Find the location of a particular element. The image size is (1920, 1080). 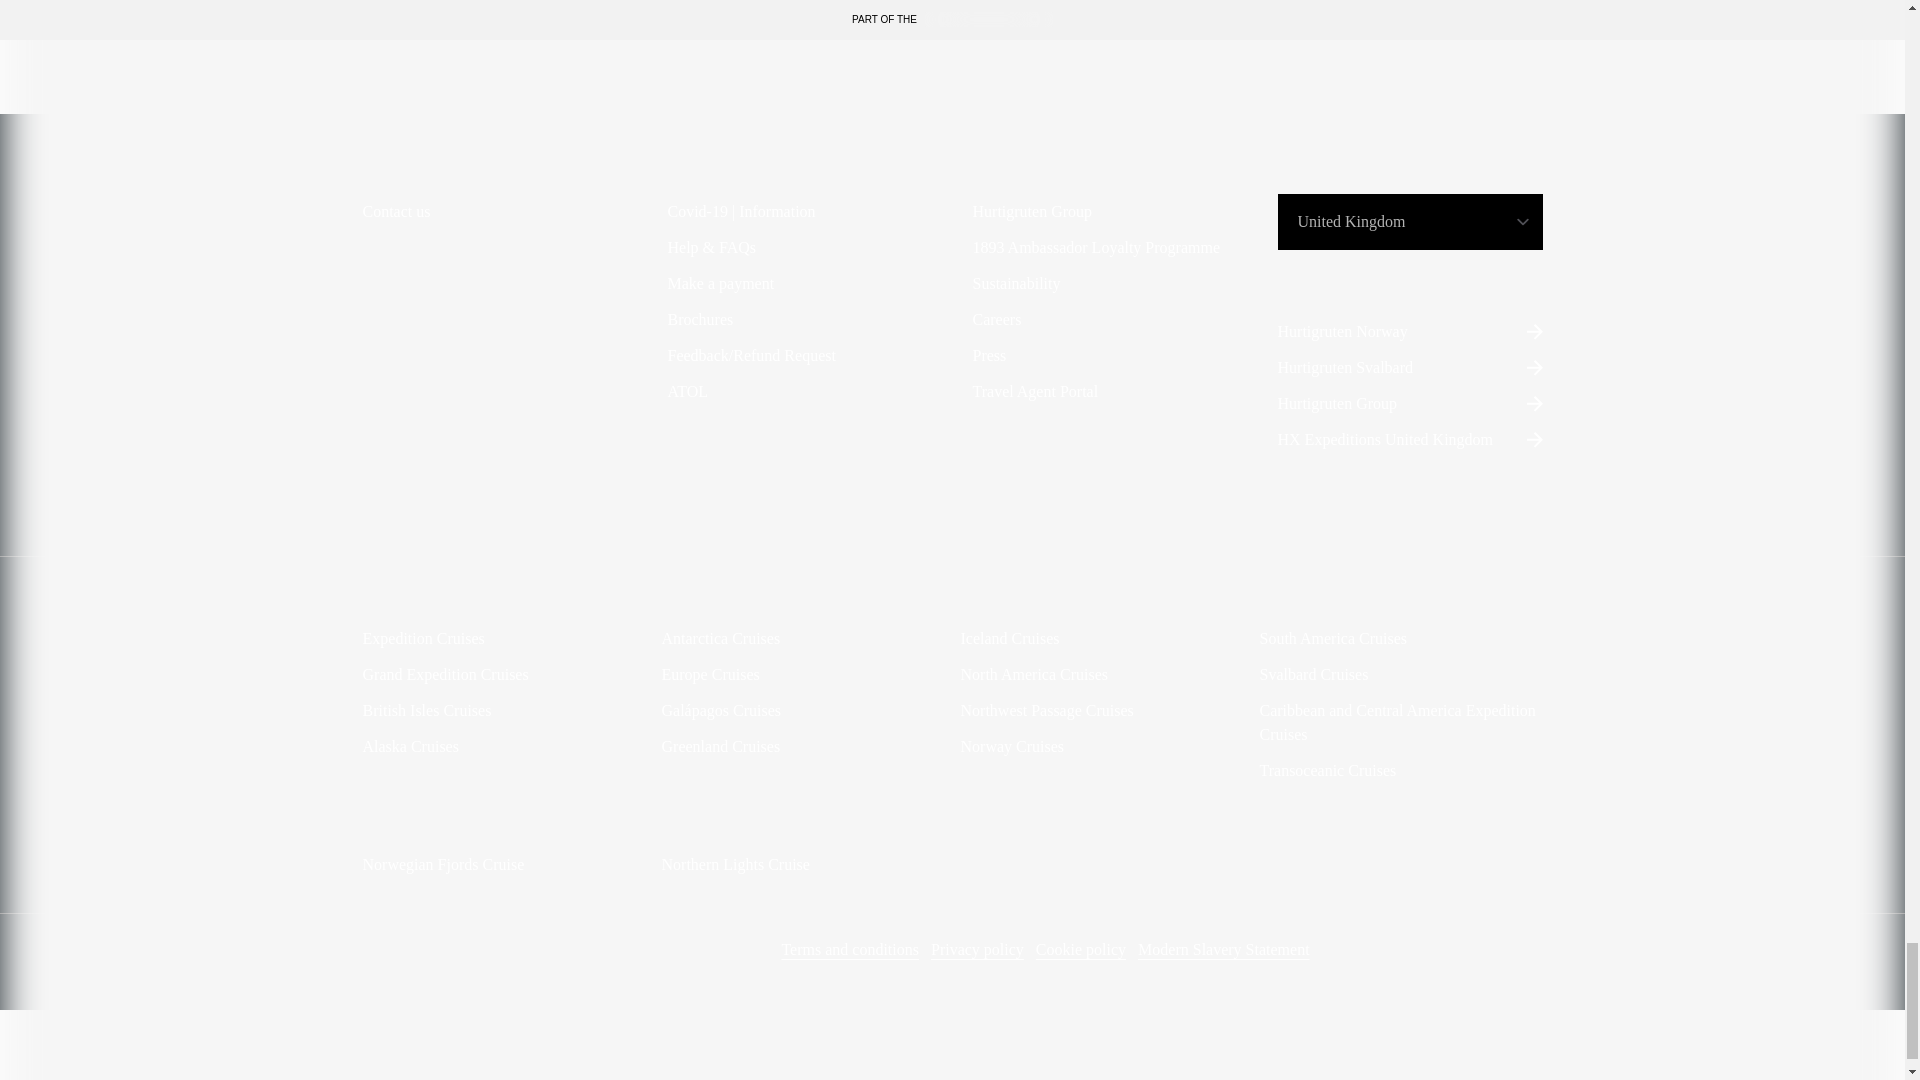

Brochures is located at coordinates (700, 319).